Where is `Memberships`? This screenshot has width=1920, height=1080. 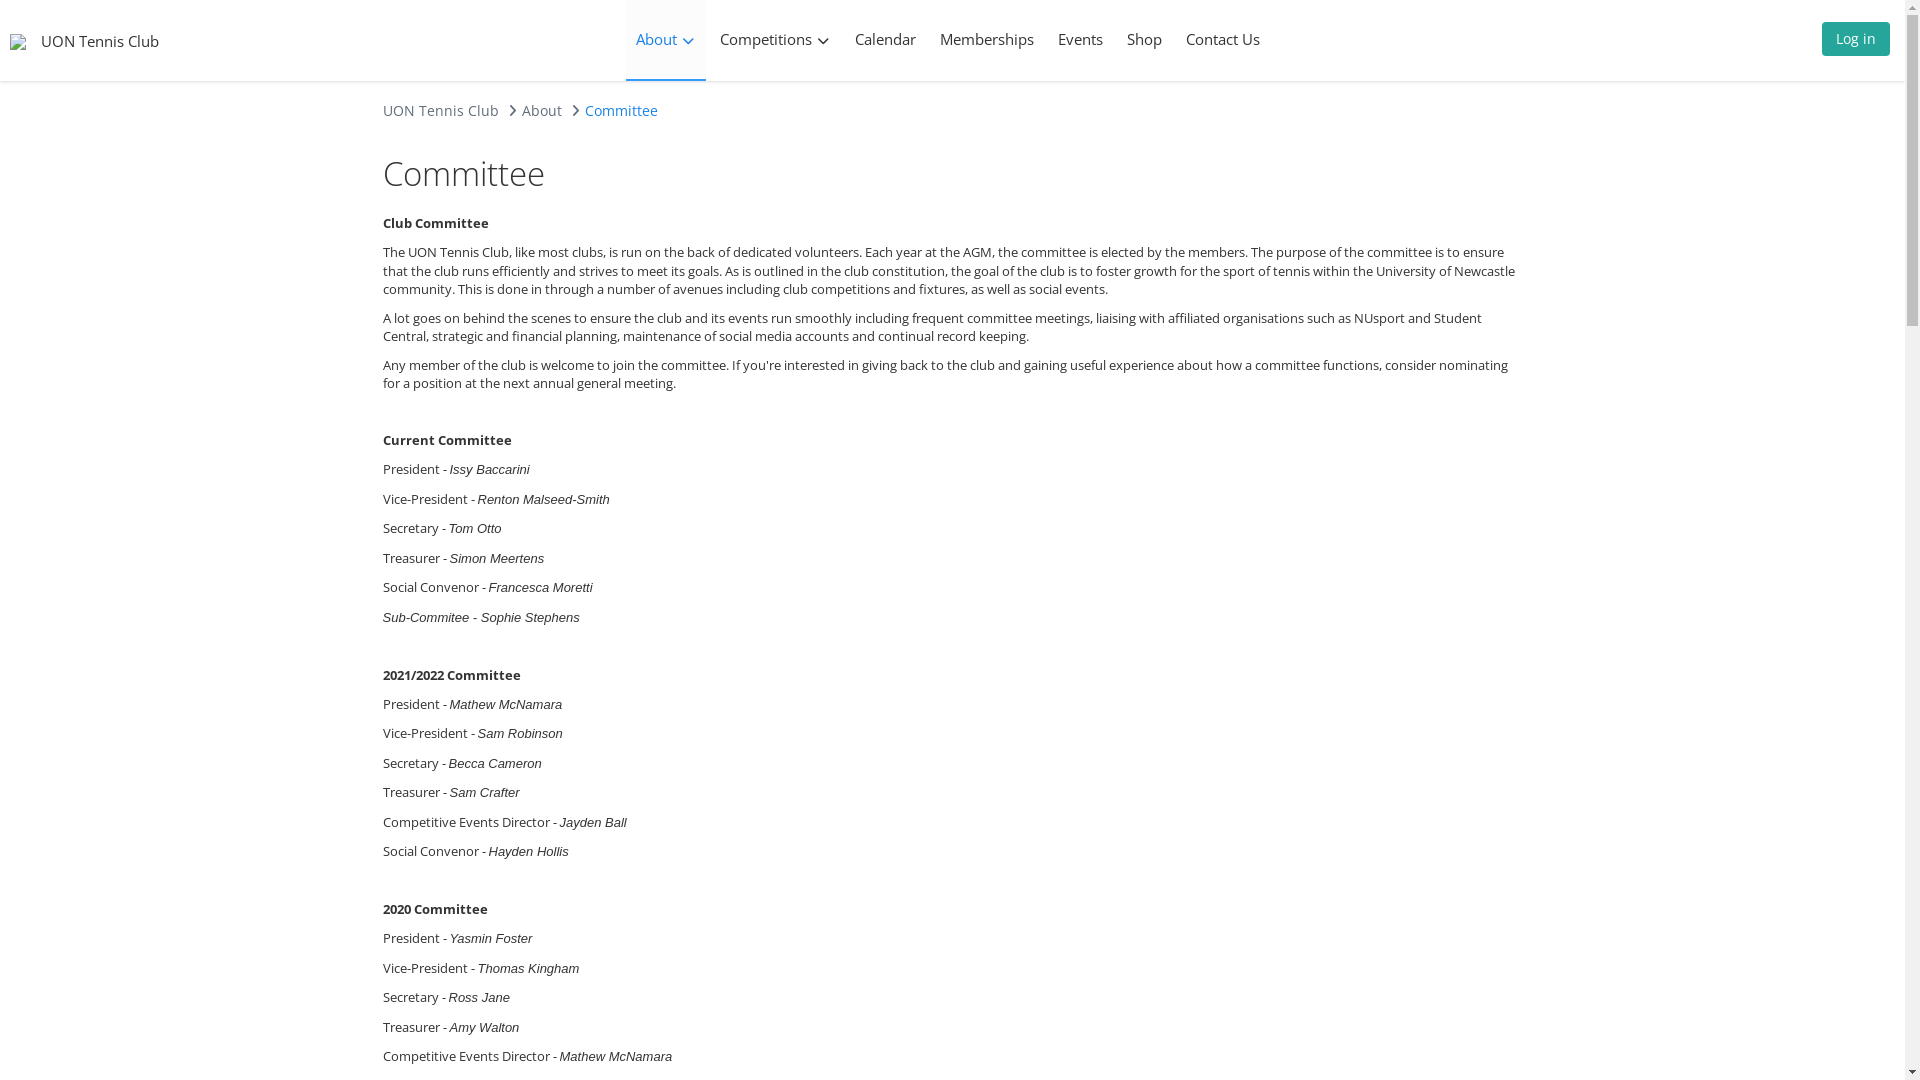
Memberships is located at coordinates (987, 40).